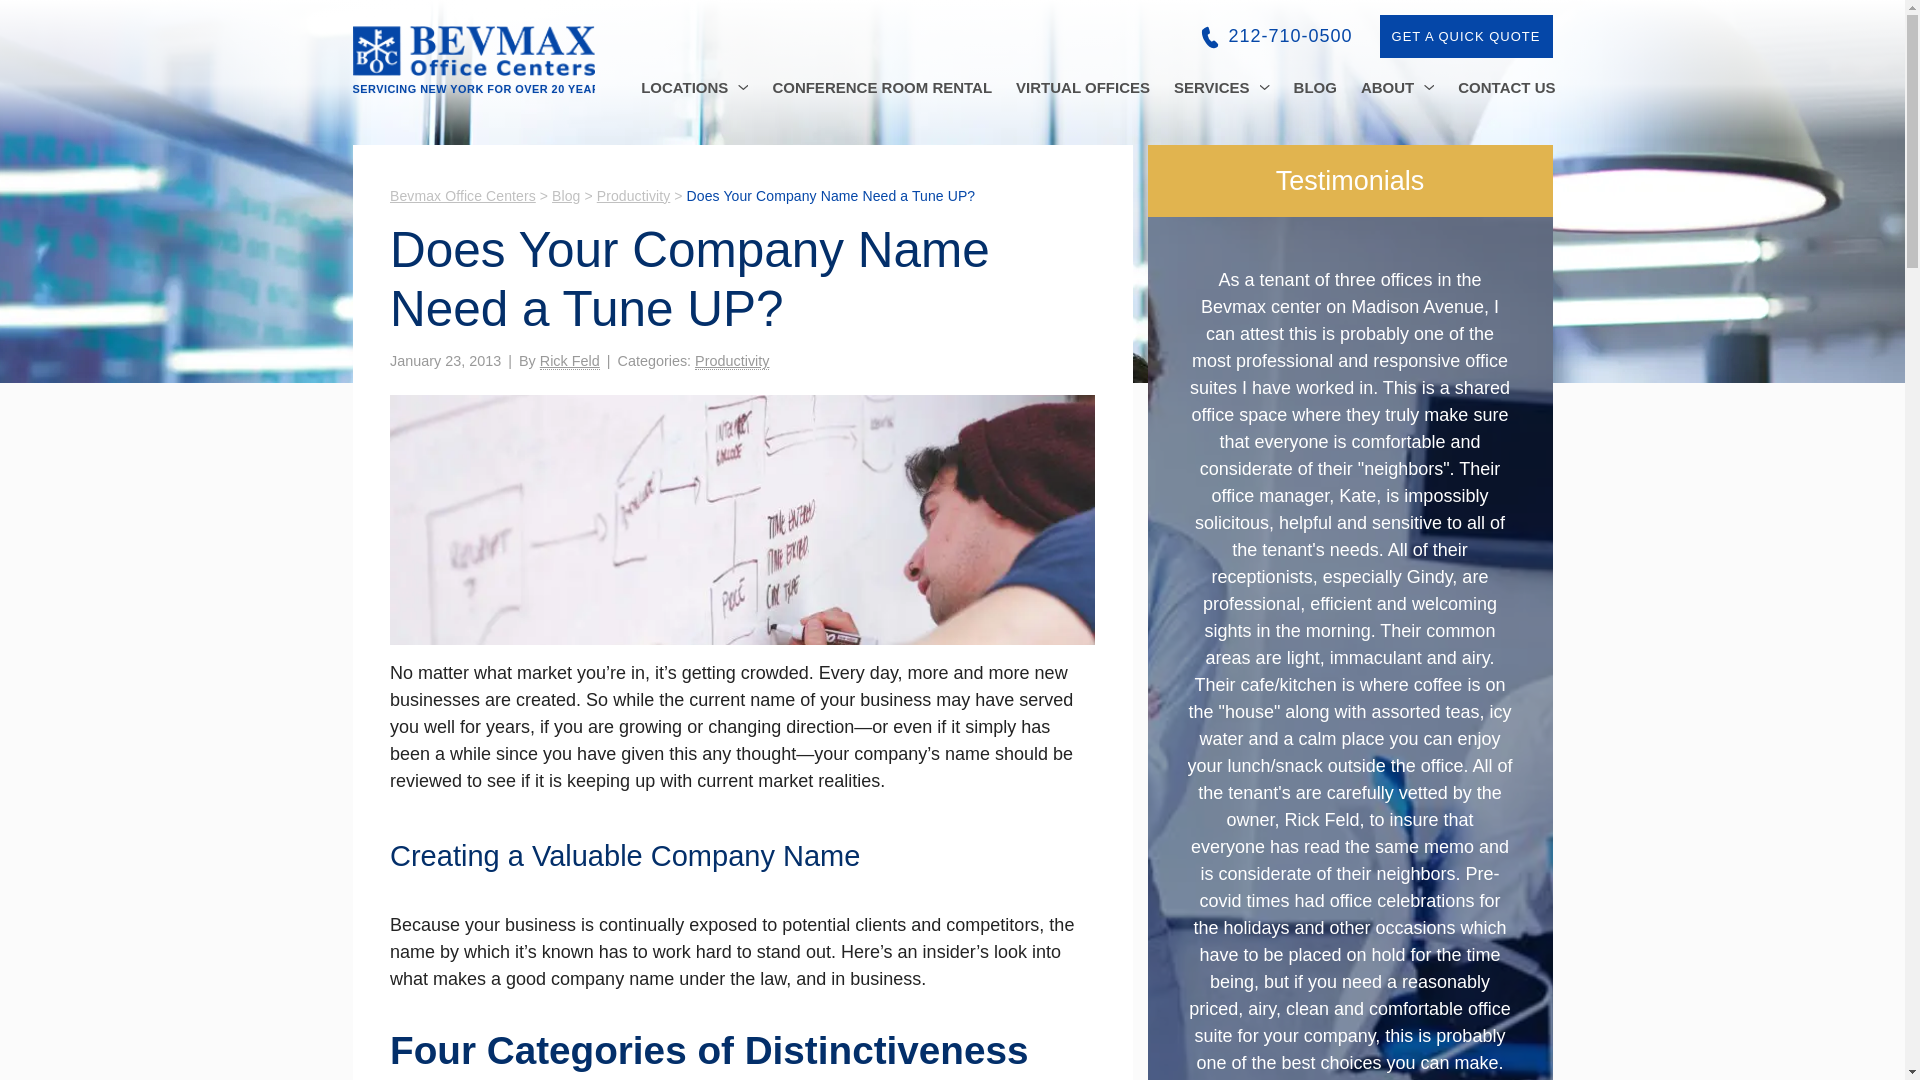 The height and width of the screenshot is (1080, 1920). I want to click on Rick Feld, so click(569, 362).